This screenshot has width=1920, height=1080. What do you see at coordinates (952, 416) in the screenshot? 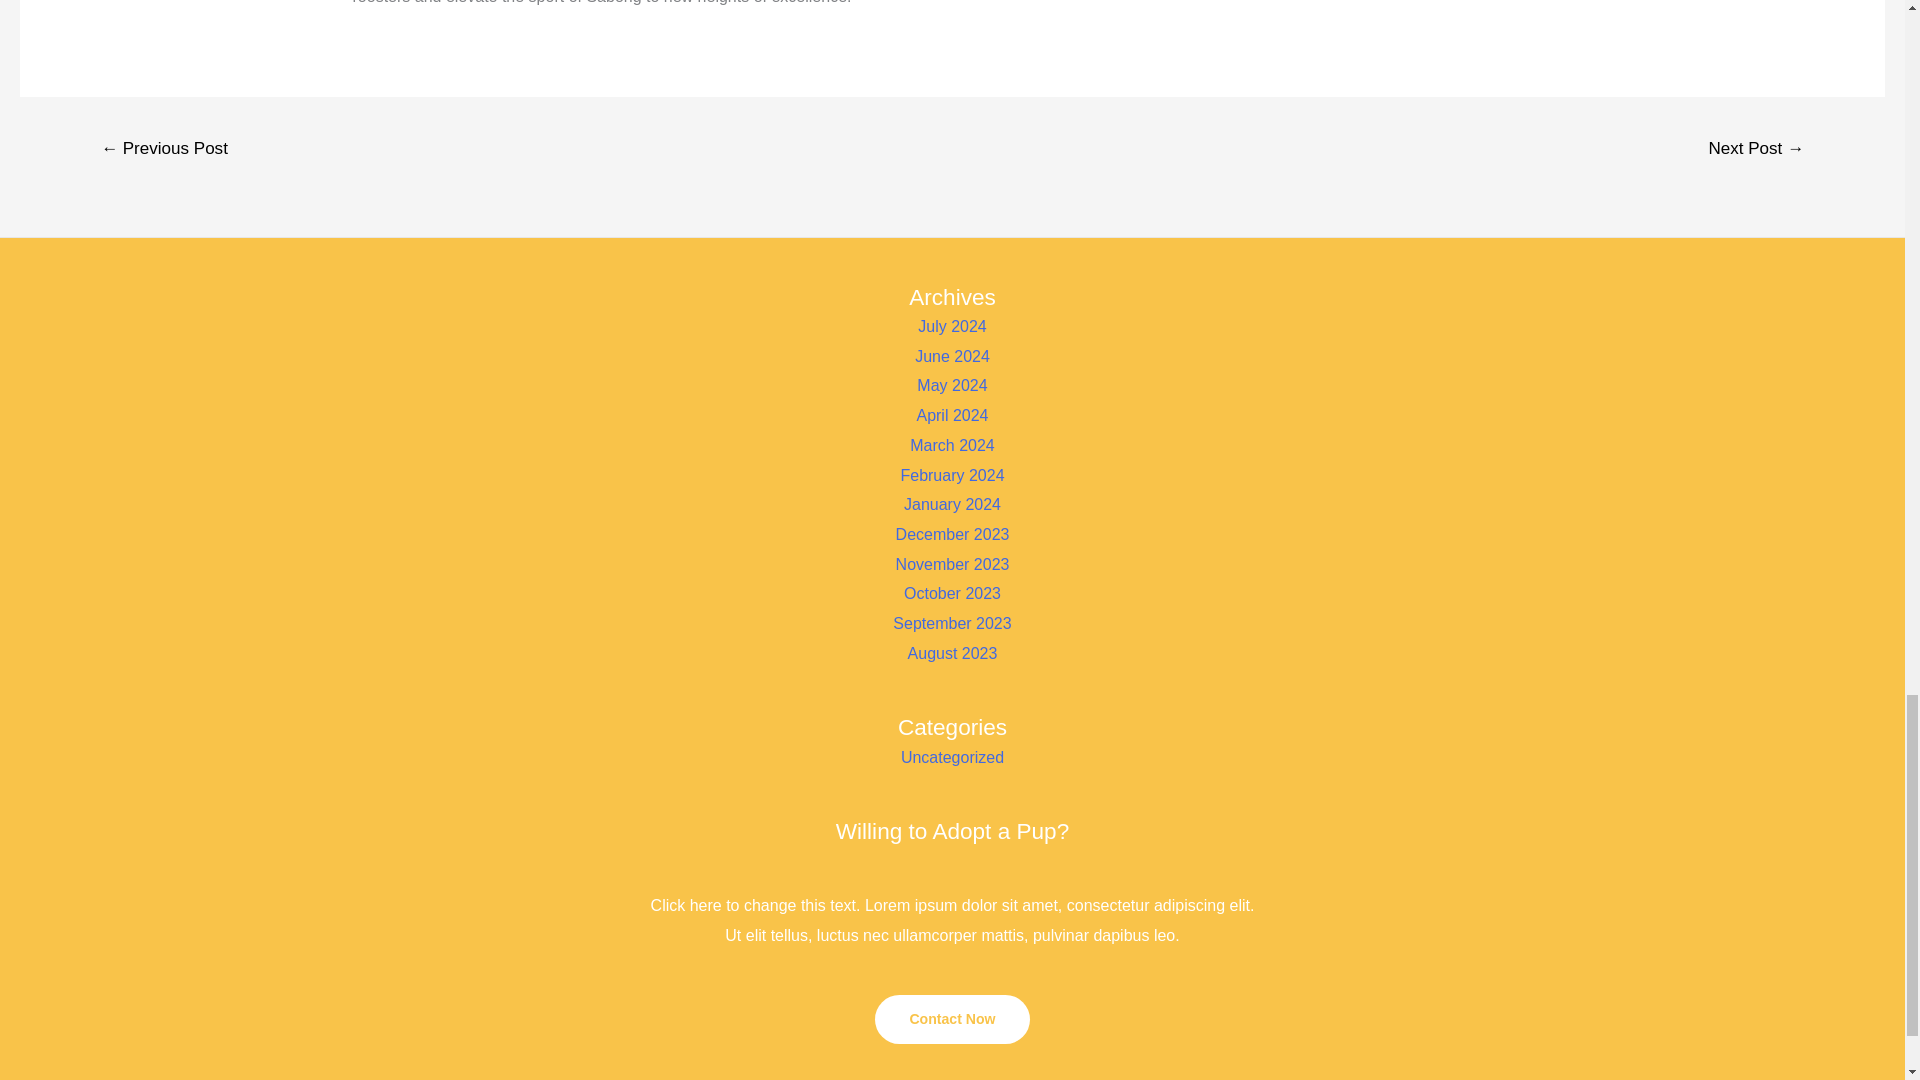
I see `April 2024` at bounding box center [952, 416].